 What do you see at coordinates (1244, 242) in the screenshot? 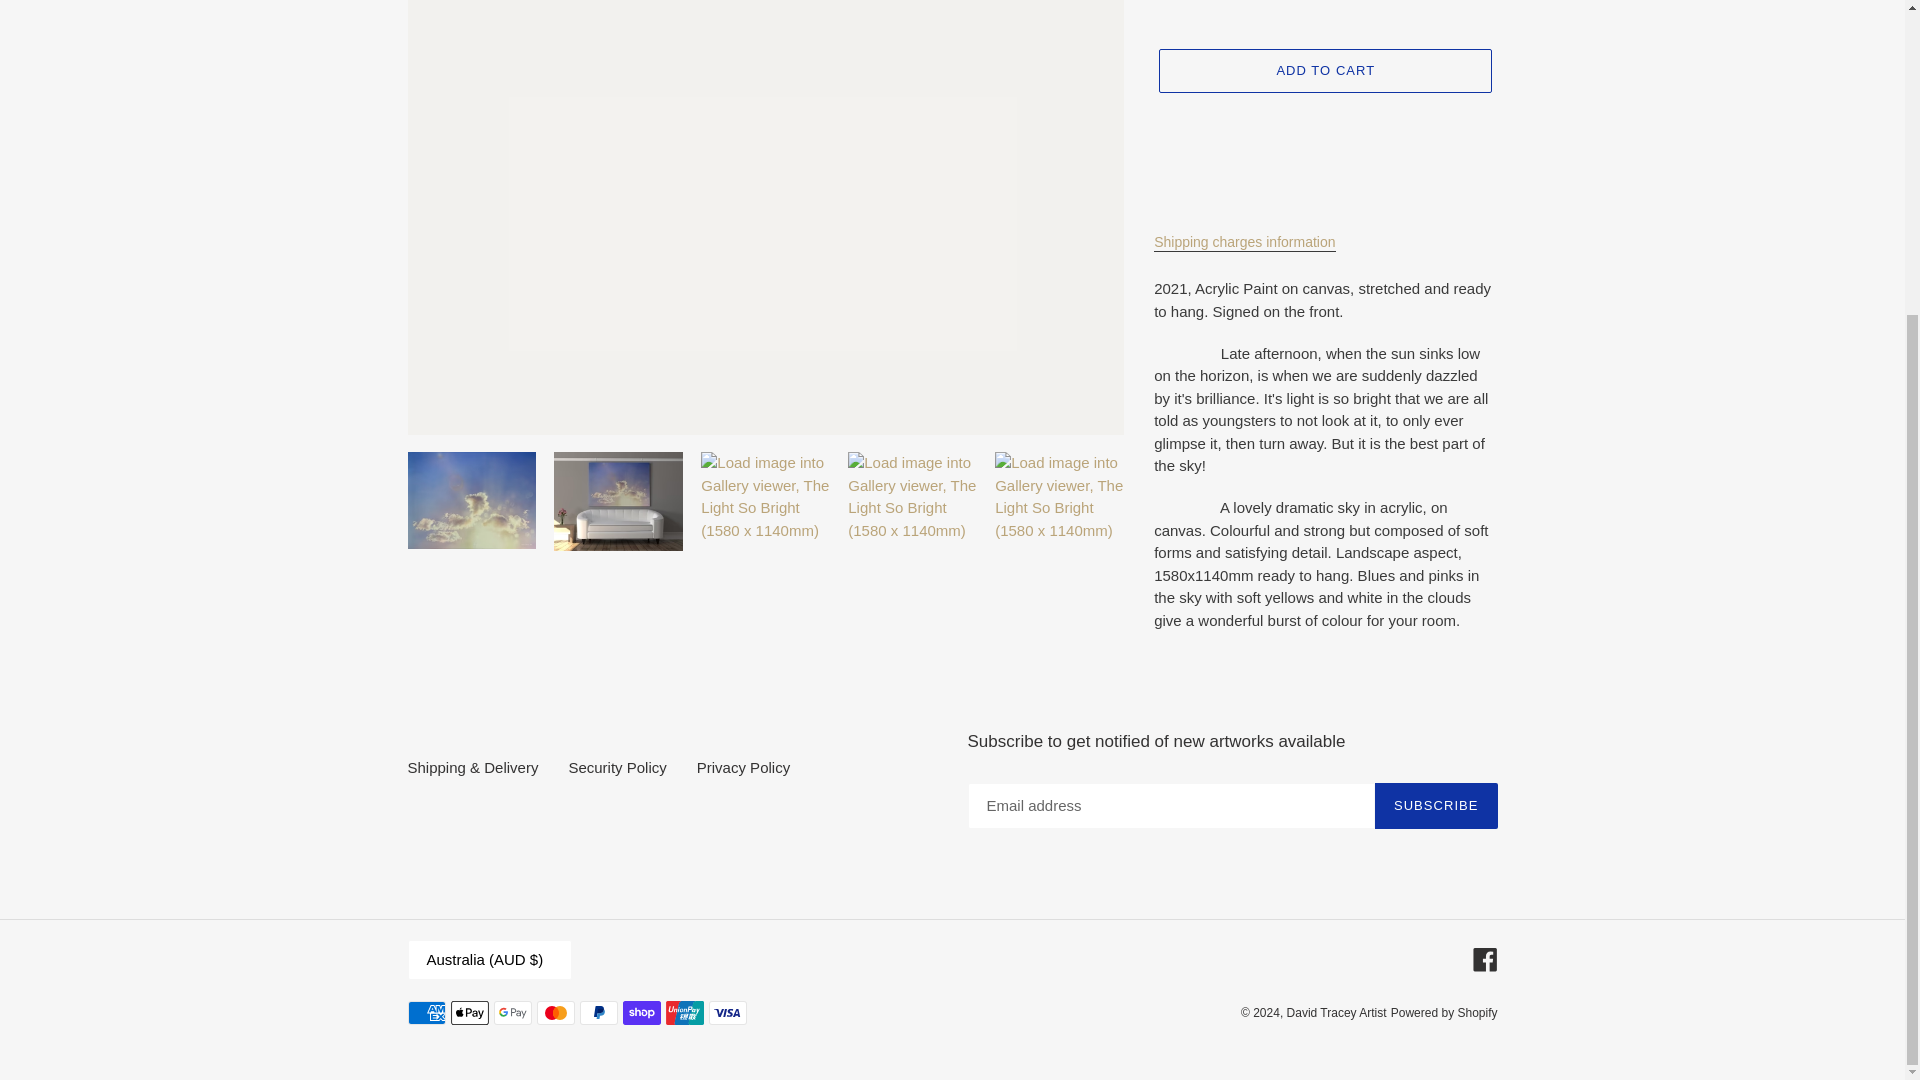
I see `Shipping charges information` at bounding box center [1244, 242].